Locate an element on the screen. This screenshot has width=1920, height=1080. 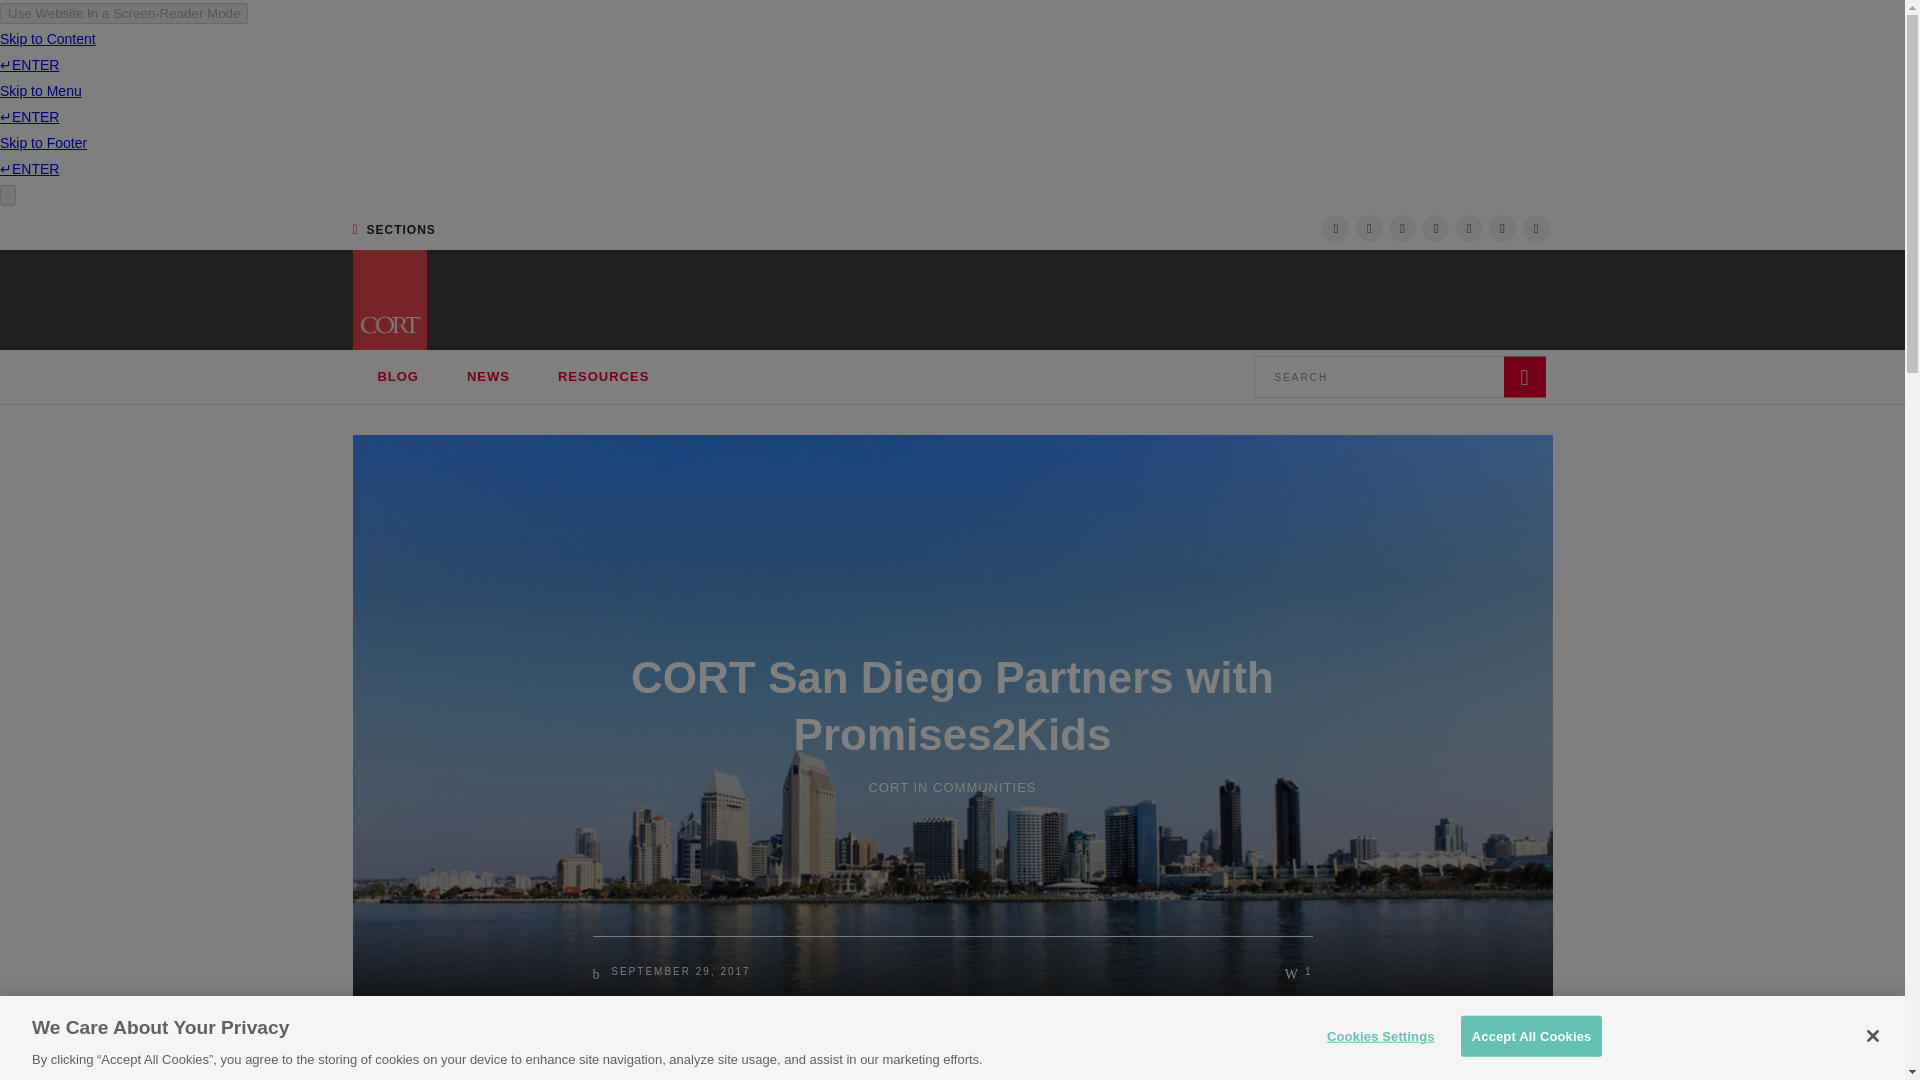
Like this is located at coordinates (1298, 972).